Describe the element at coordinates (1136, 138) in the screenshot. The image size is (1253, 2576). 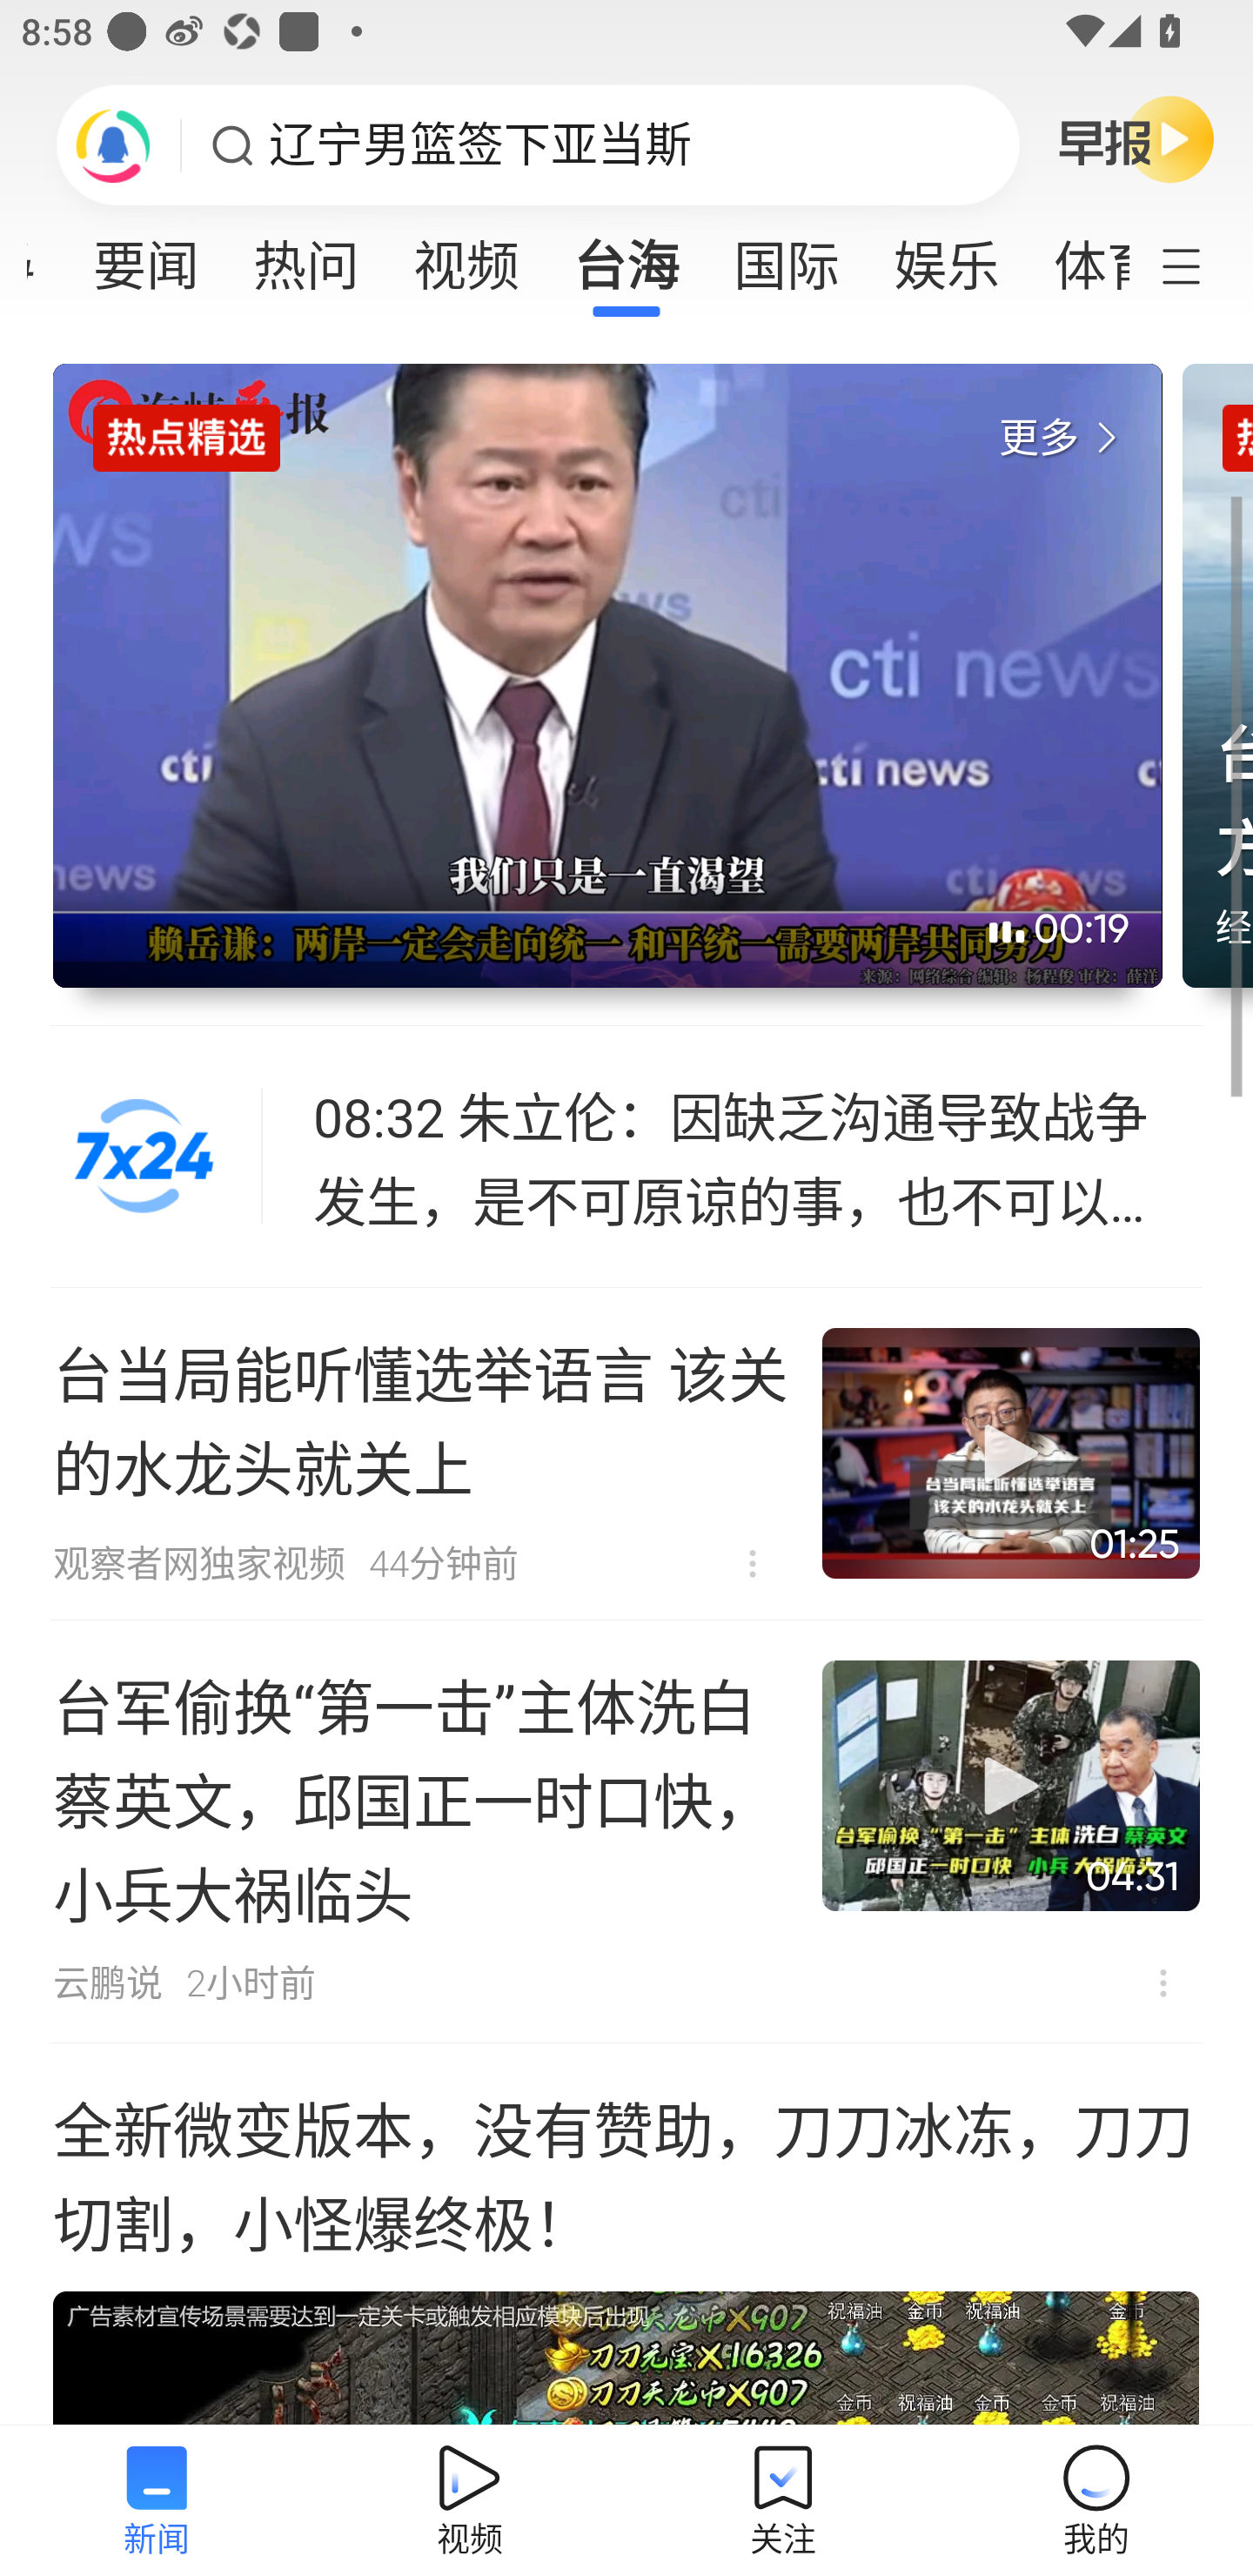
I see `早晚报` at that location.